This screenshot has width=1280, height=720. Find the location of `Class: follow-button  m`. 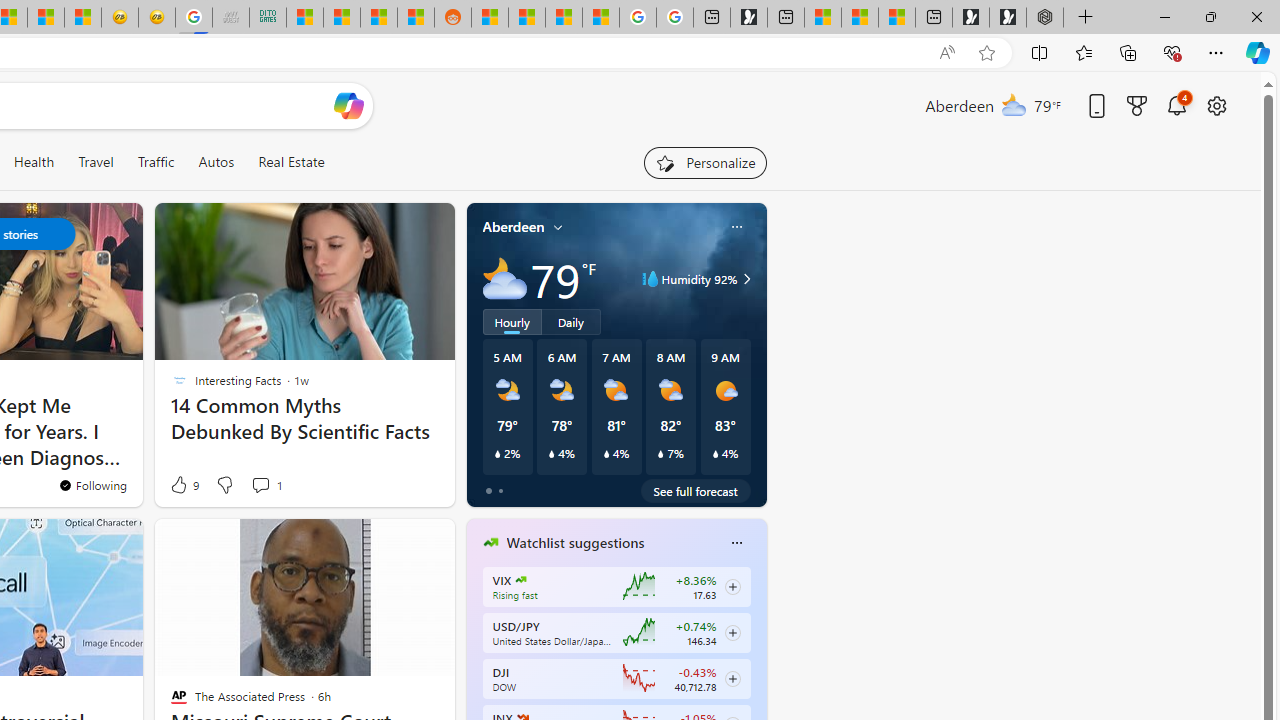

Class: follow-button  m is located at coordinates (732, 678).